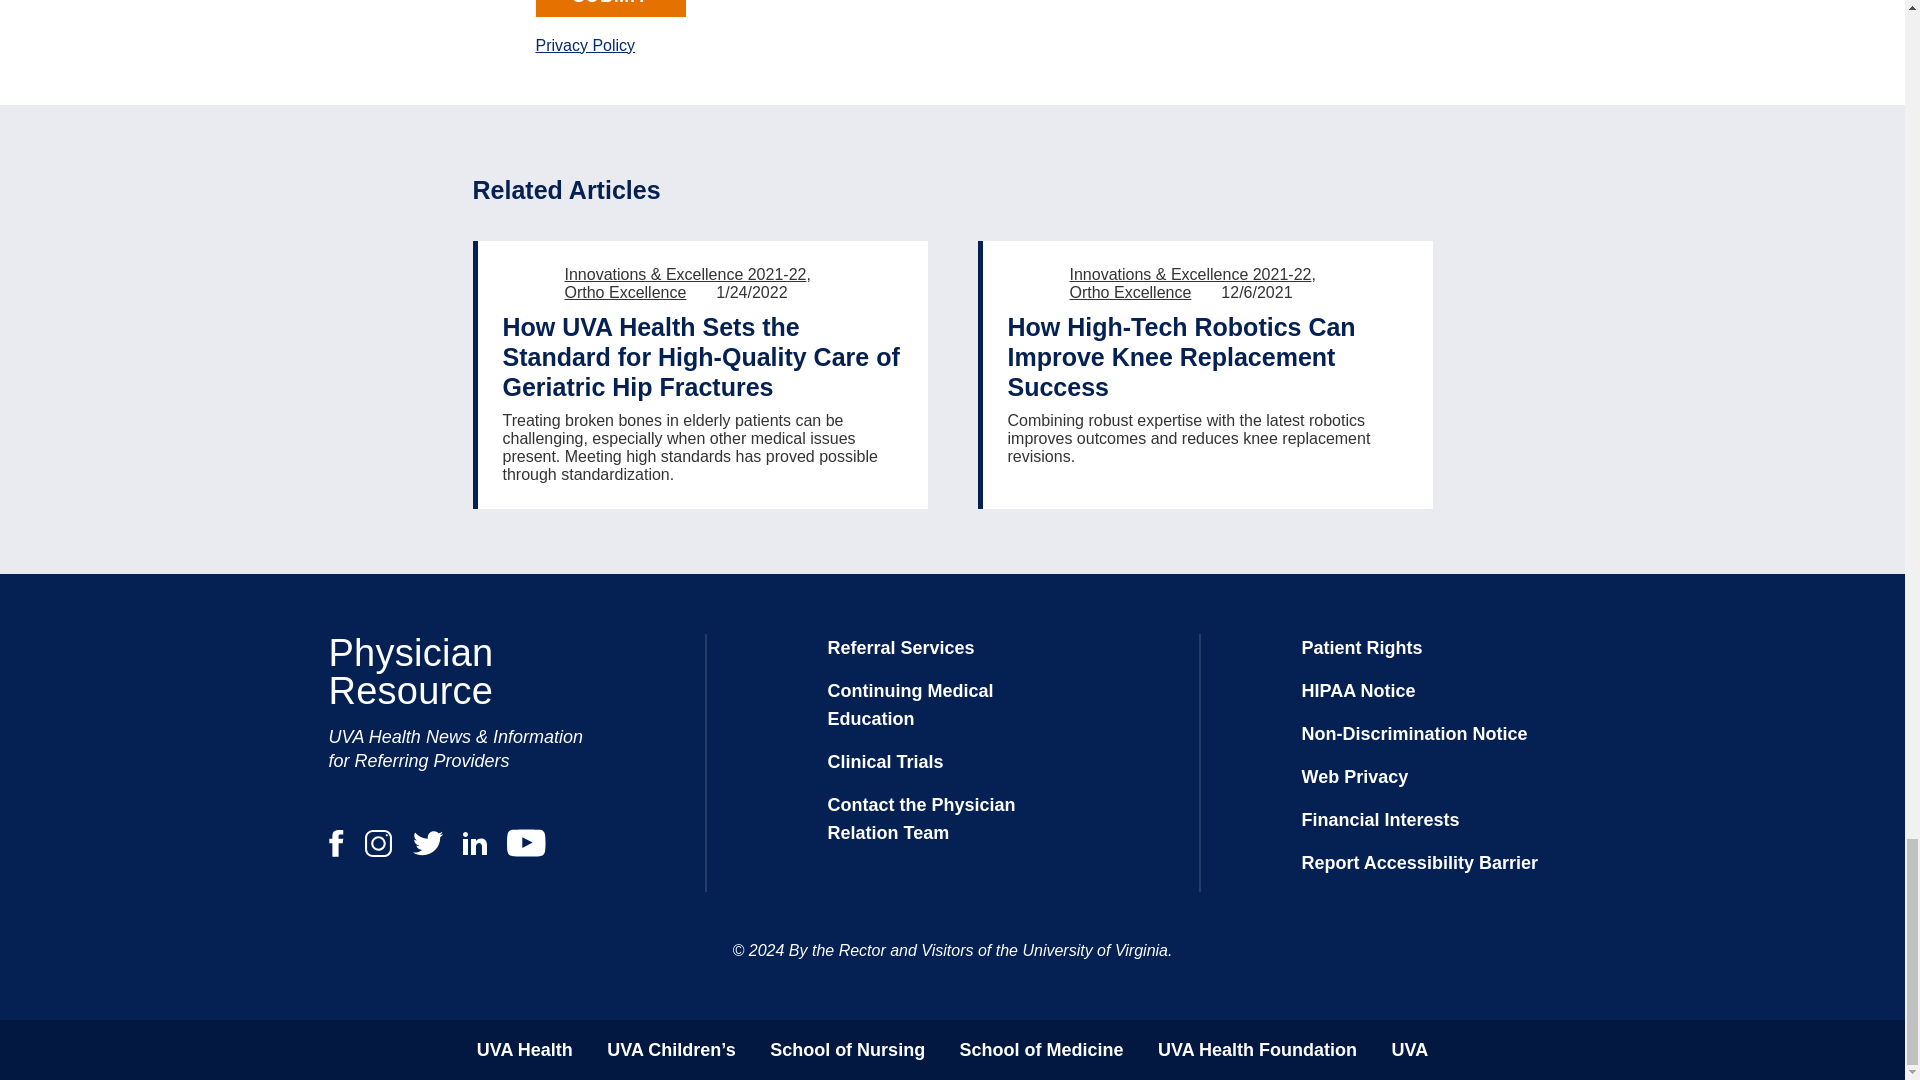 The image size is (1920, 1080). What do you see at coordinates (624, 292) in the screenshot?
I see `Ortho Excellence` at bounding box center [624, 292].